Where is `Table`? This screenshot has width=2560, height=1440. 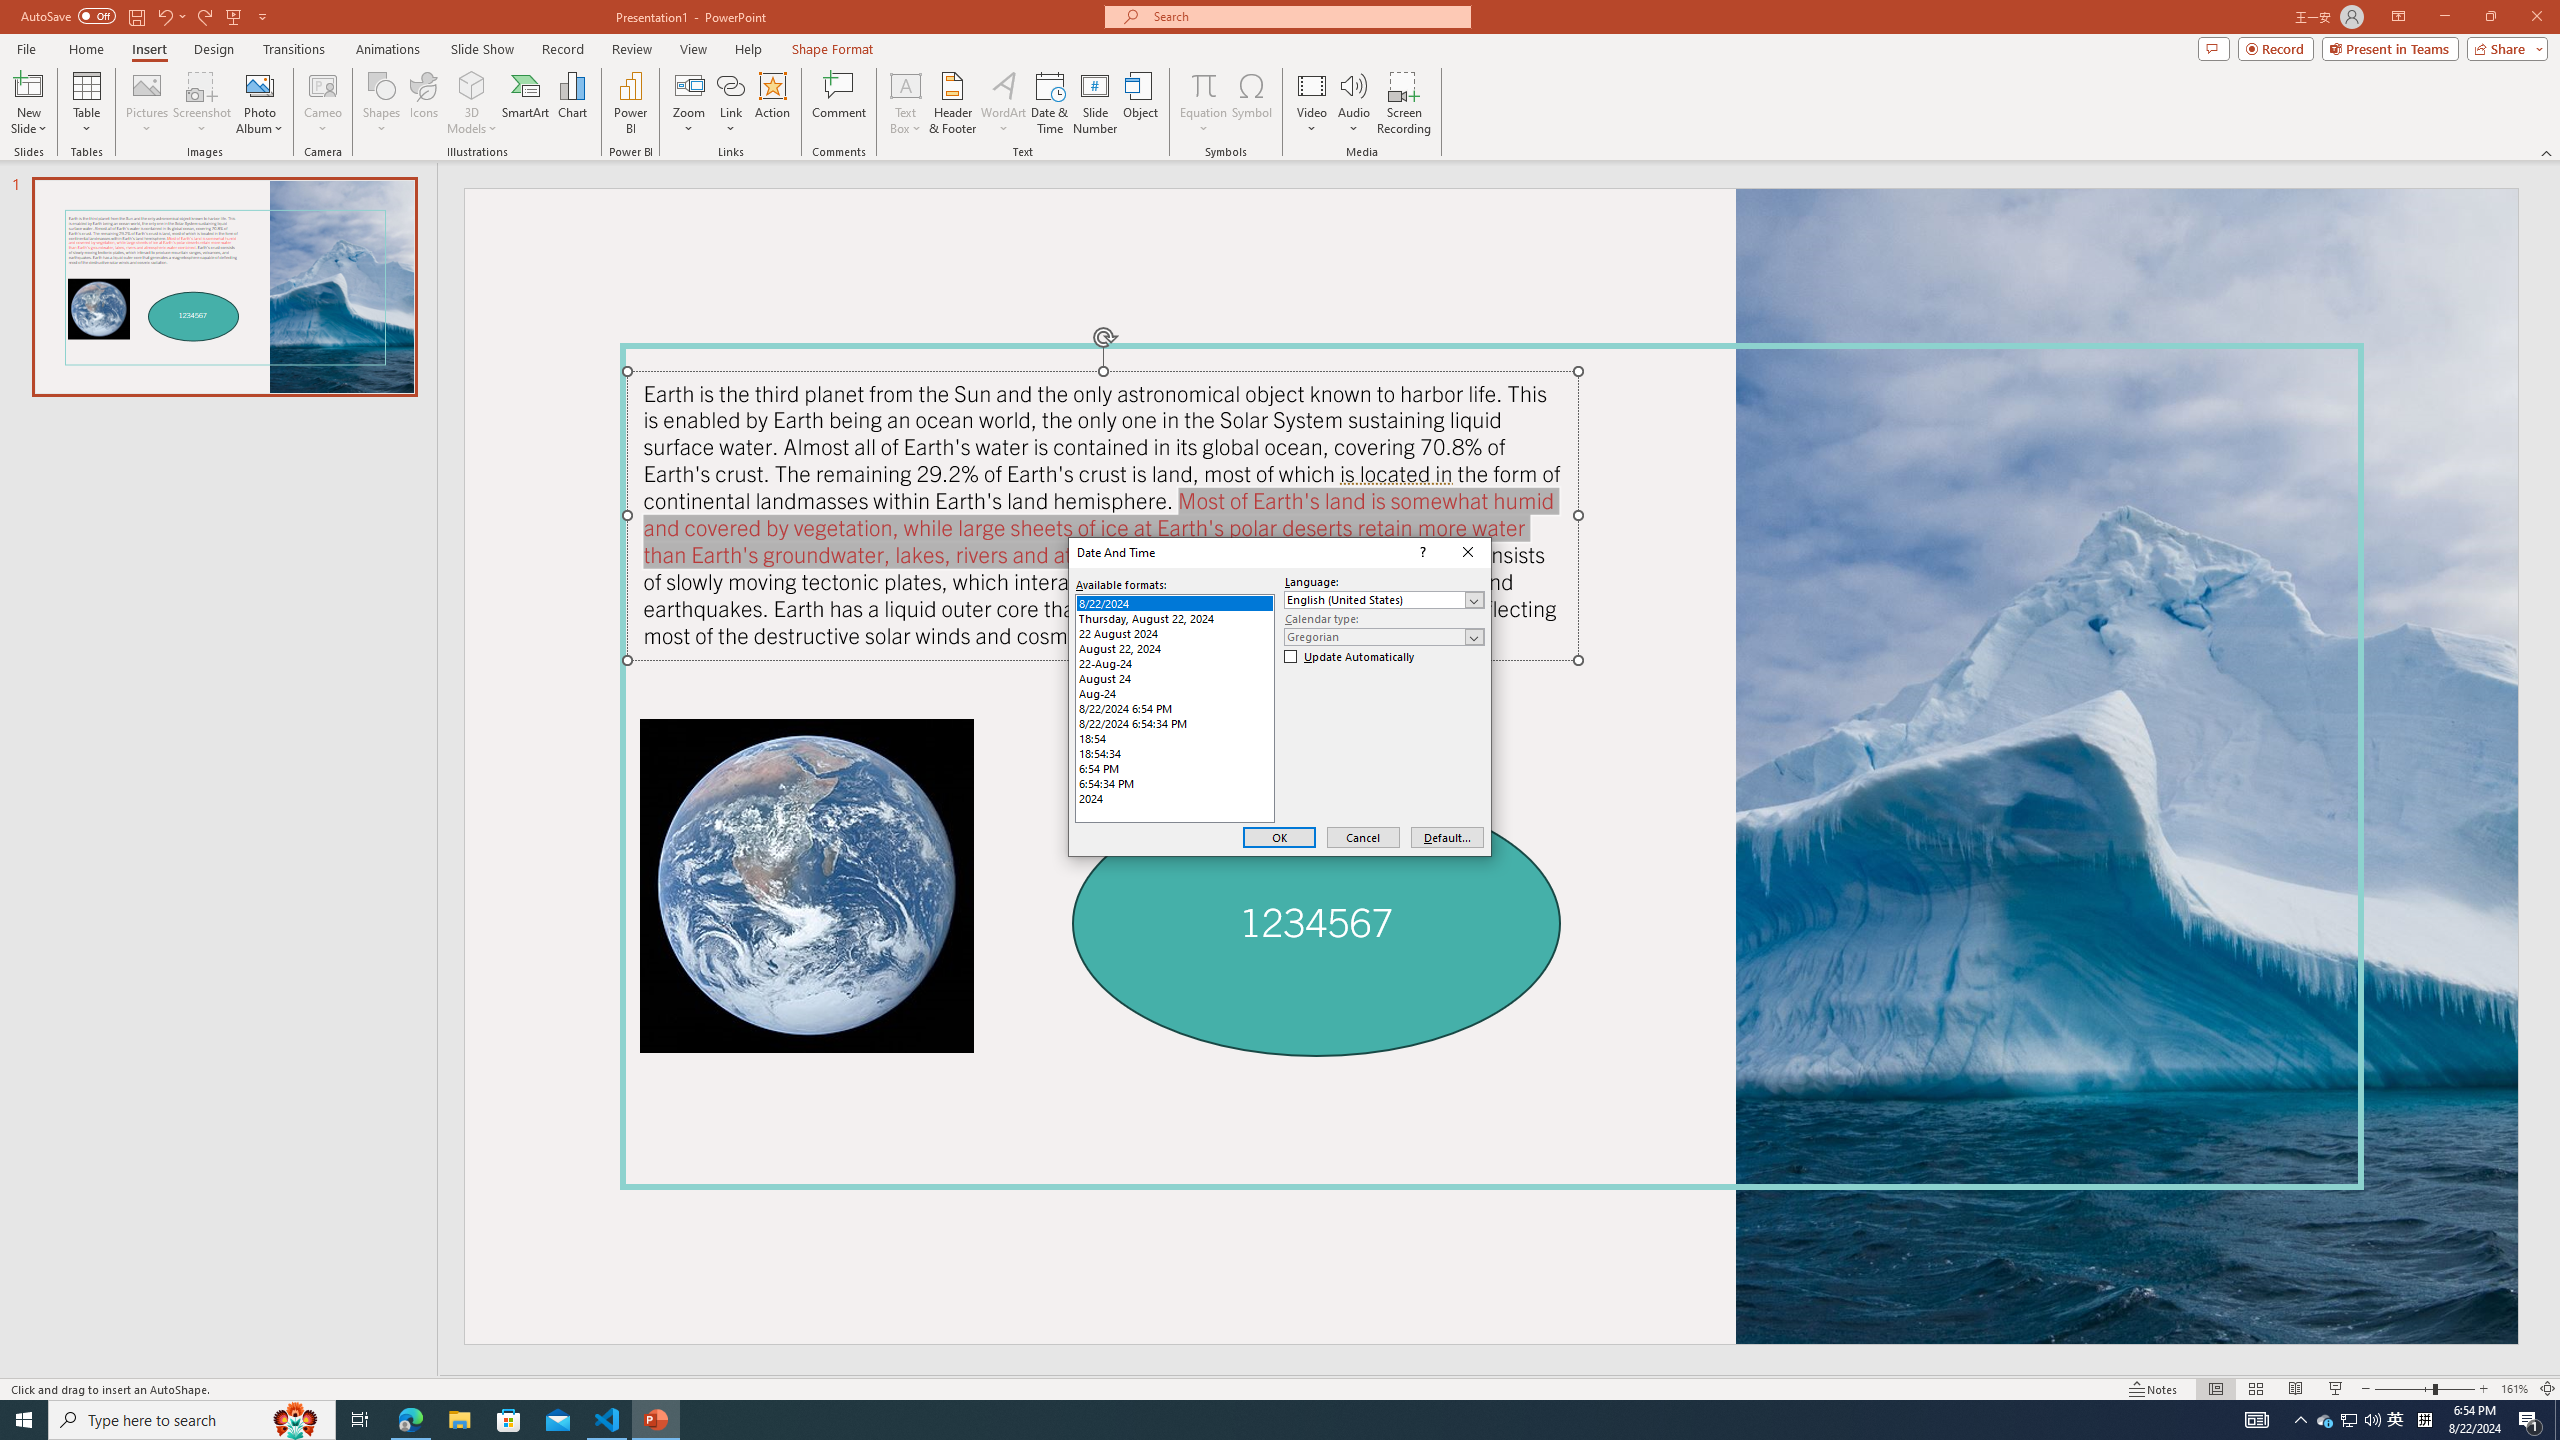
Table is located at coordinates (86, 103).